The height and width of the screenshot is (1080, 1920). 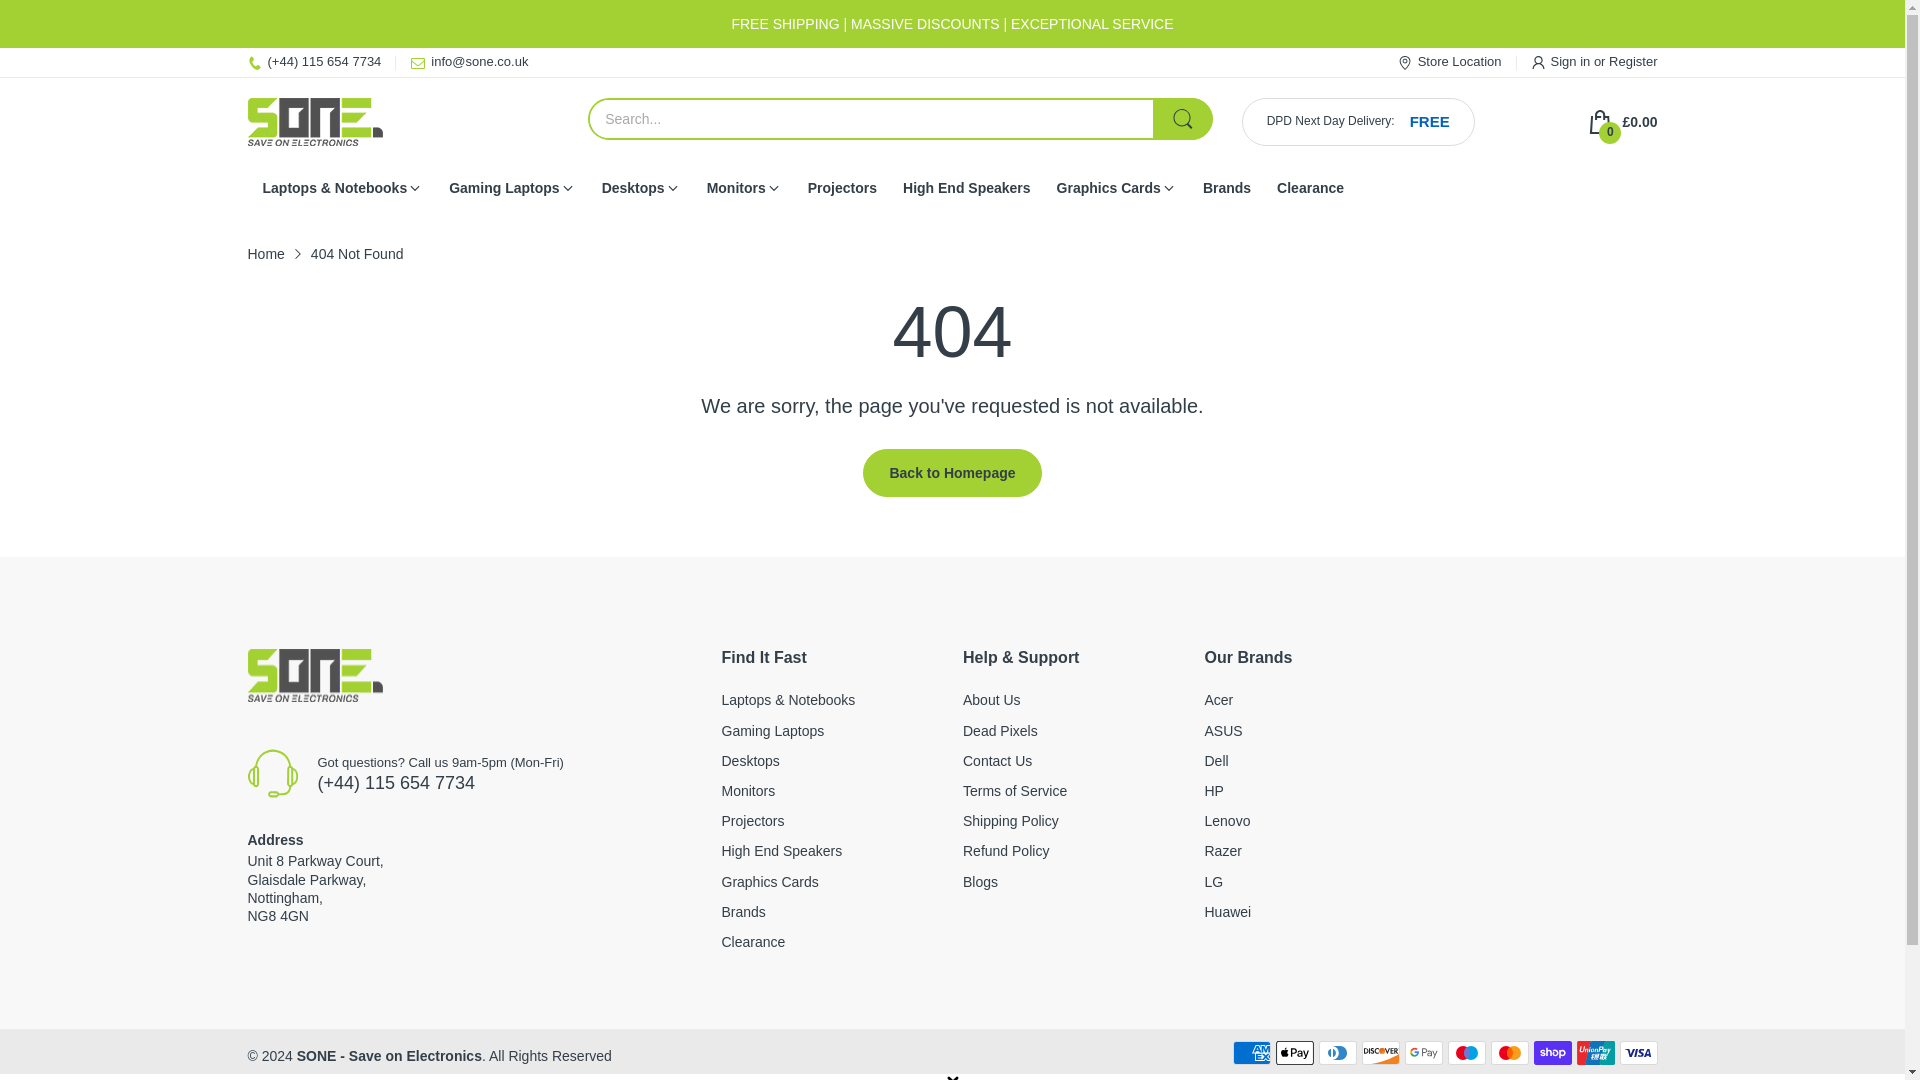 I want to click on Home, so click(x=266, y=254).